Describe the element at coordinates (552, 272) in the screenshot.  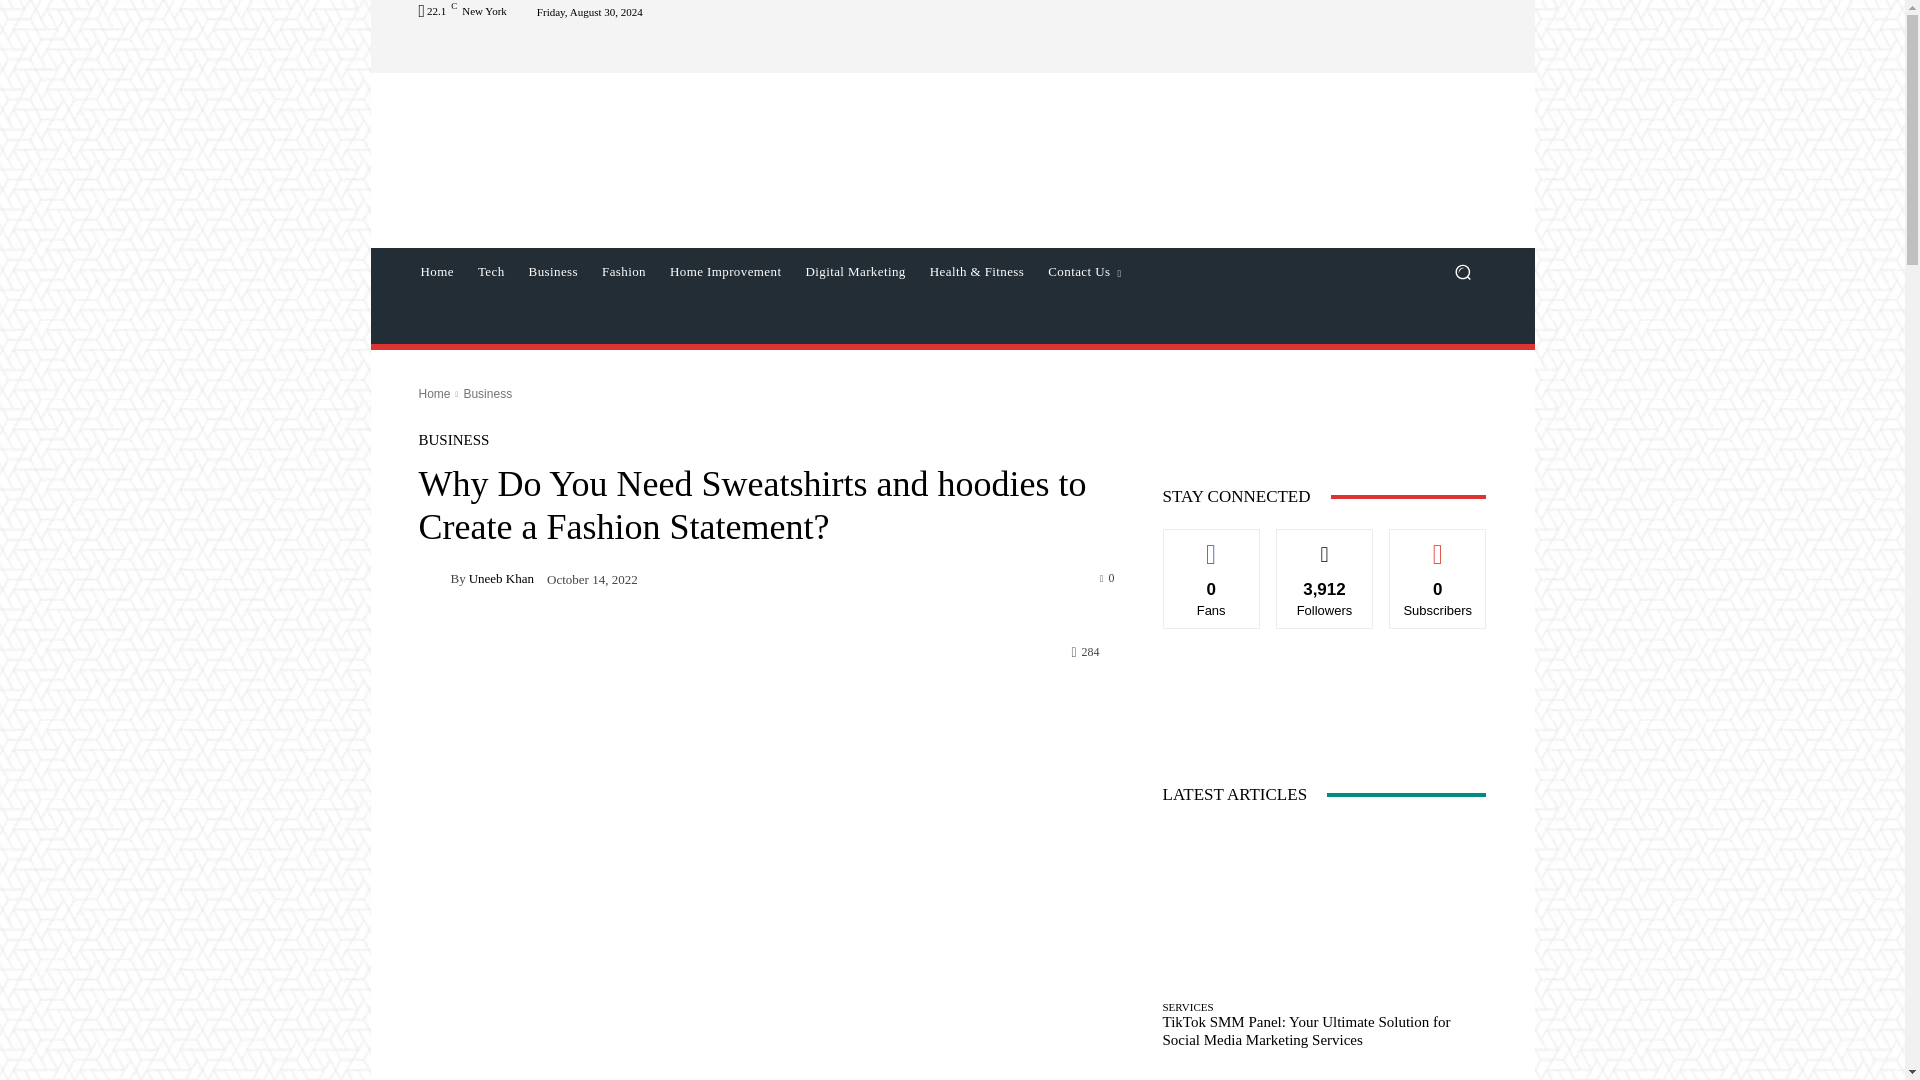
I see `Business` at that location.